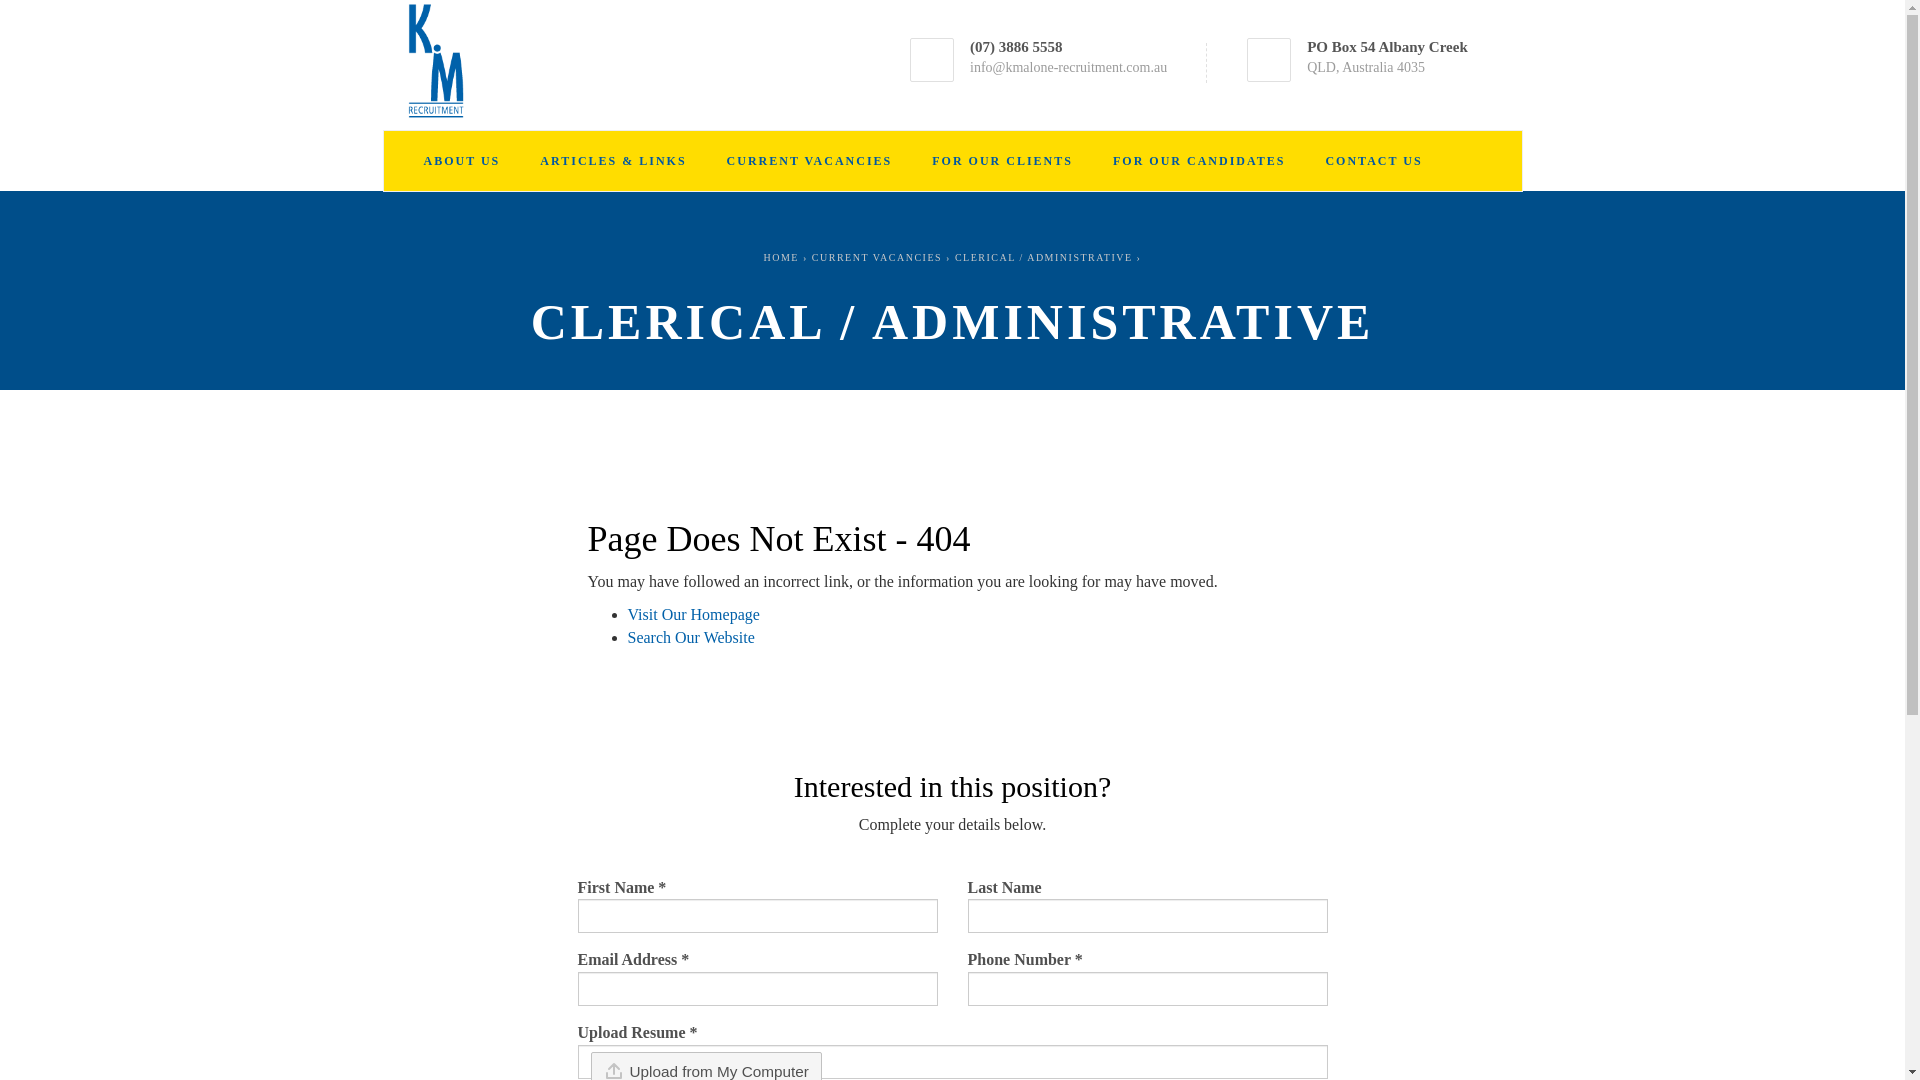 Image resolution: width=1920 pixels, height=1080 pixels. I want to click on Search Our Website, so click(692, 638).